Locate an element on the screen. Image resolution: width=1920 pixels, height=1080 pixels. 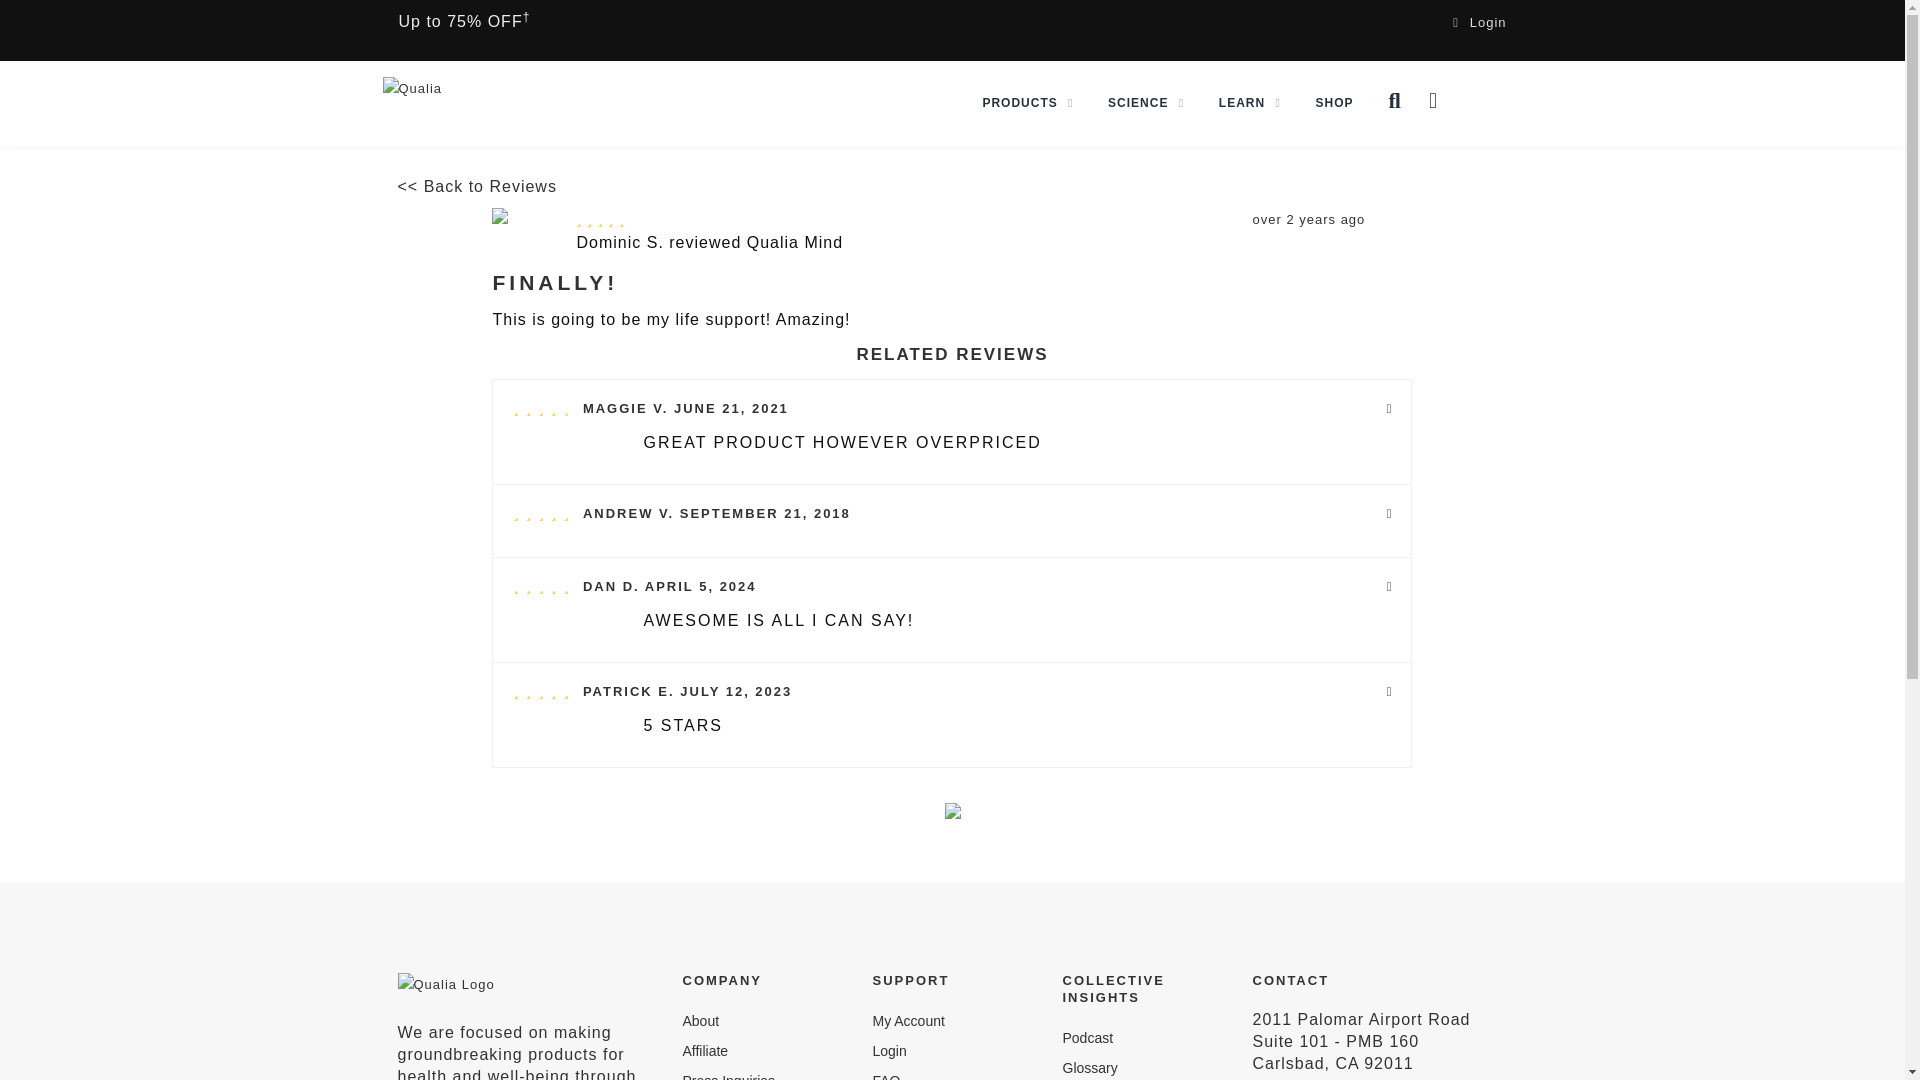
Login is located at coordinates (1479, 22).